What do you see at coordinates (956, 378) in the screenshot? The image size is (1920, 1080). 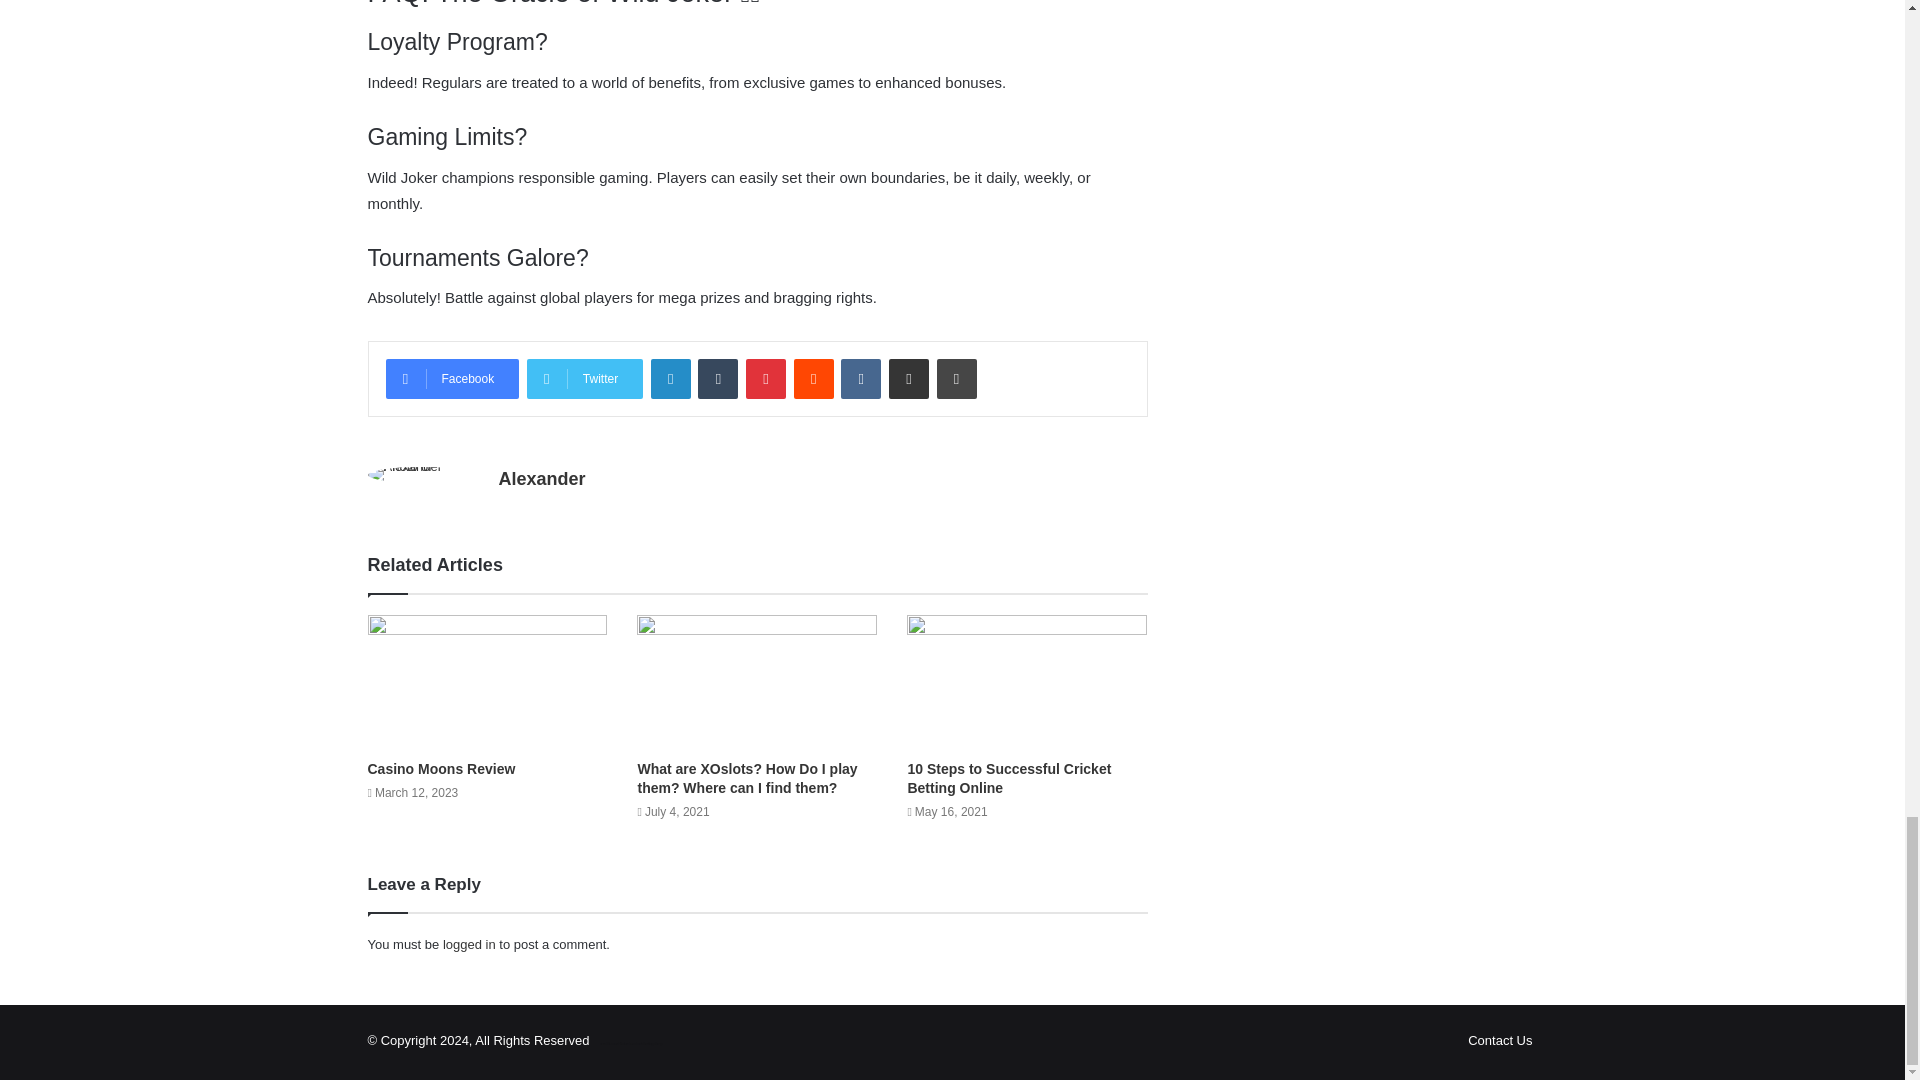 I see `Print` at bounding box center [956, 378].